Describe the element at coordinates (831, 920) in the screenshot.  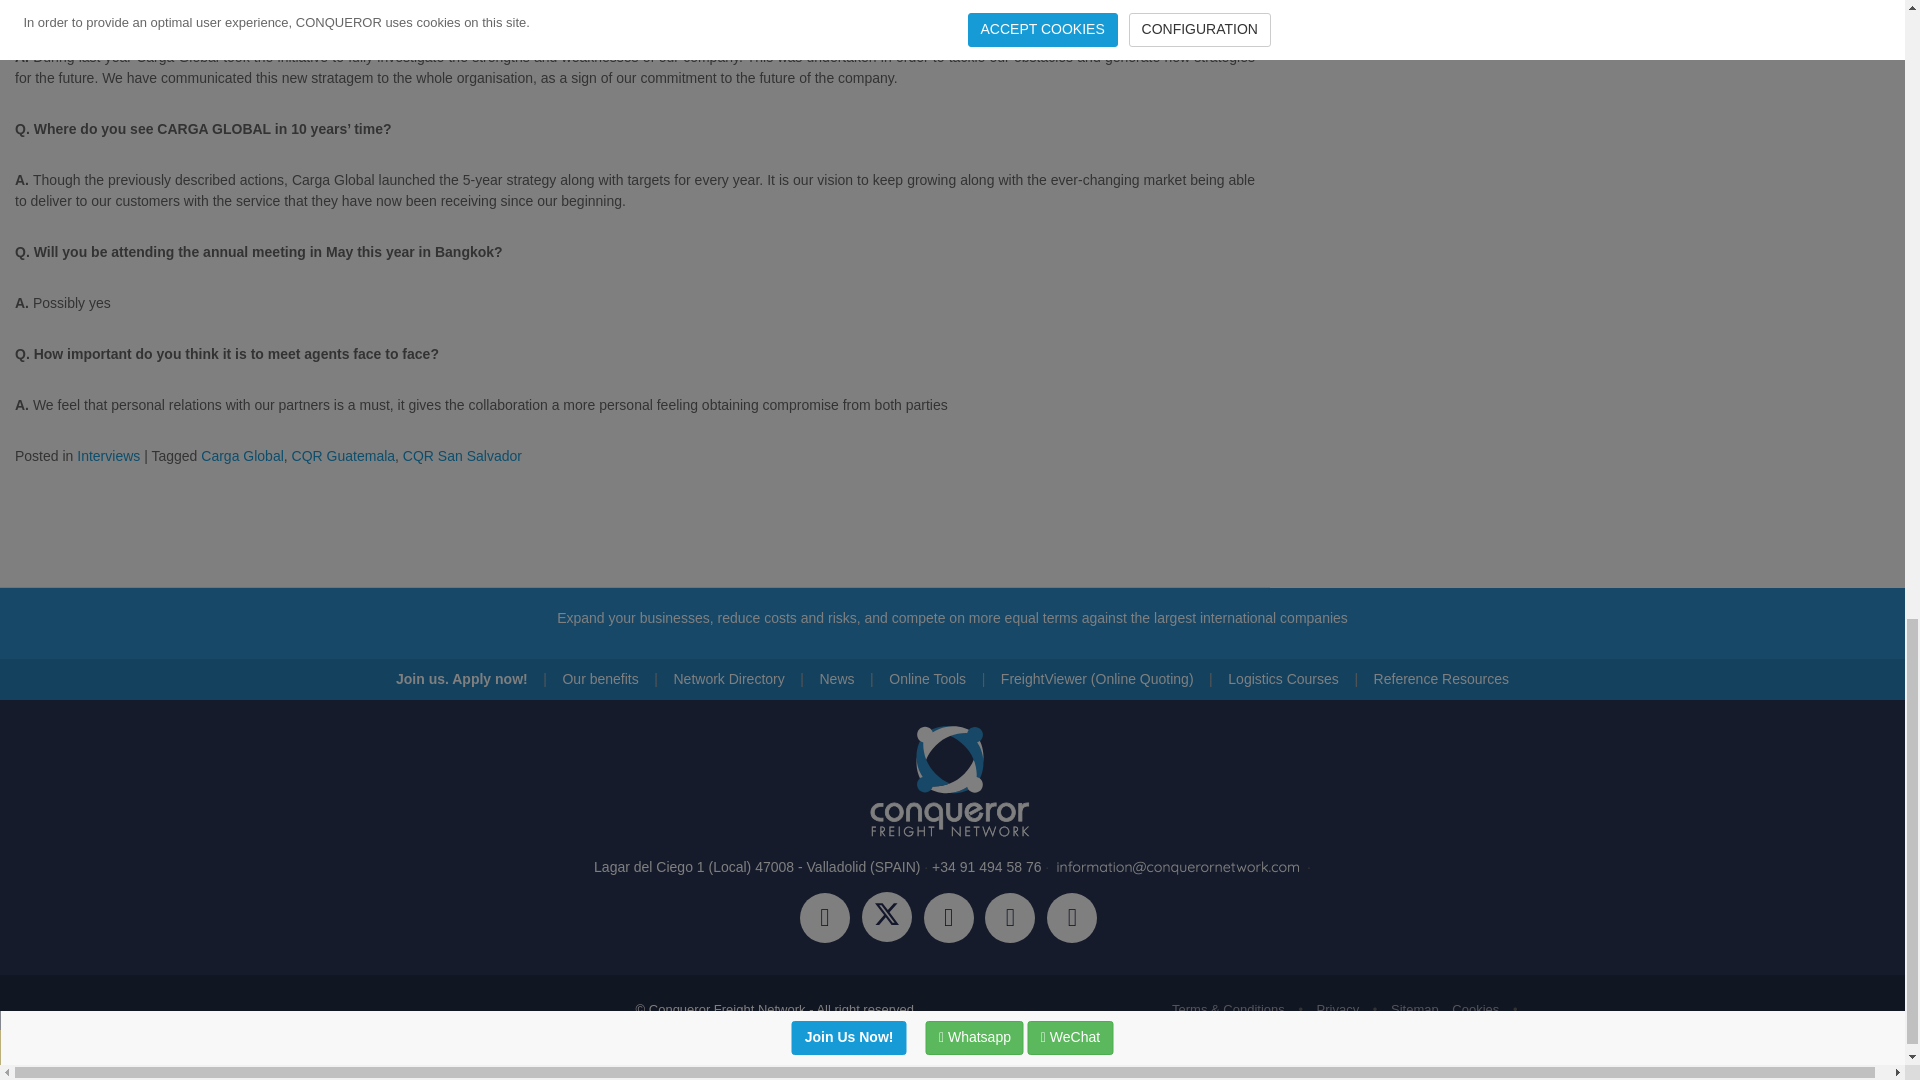
I see `Facebook` at that location.